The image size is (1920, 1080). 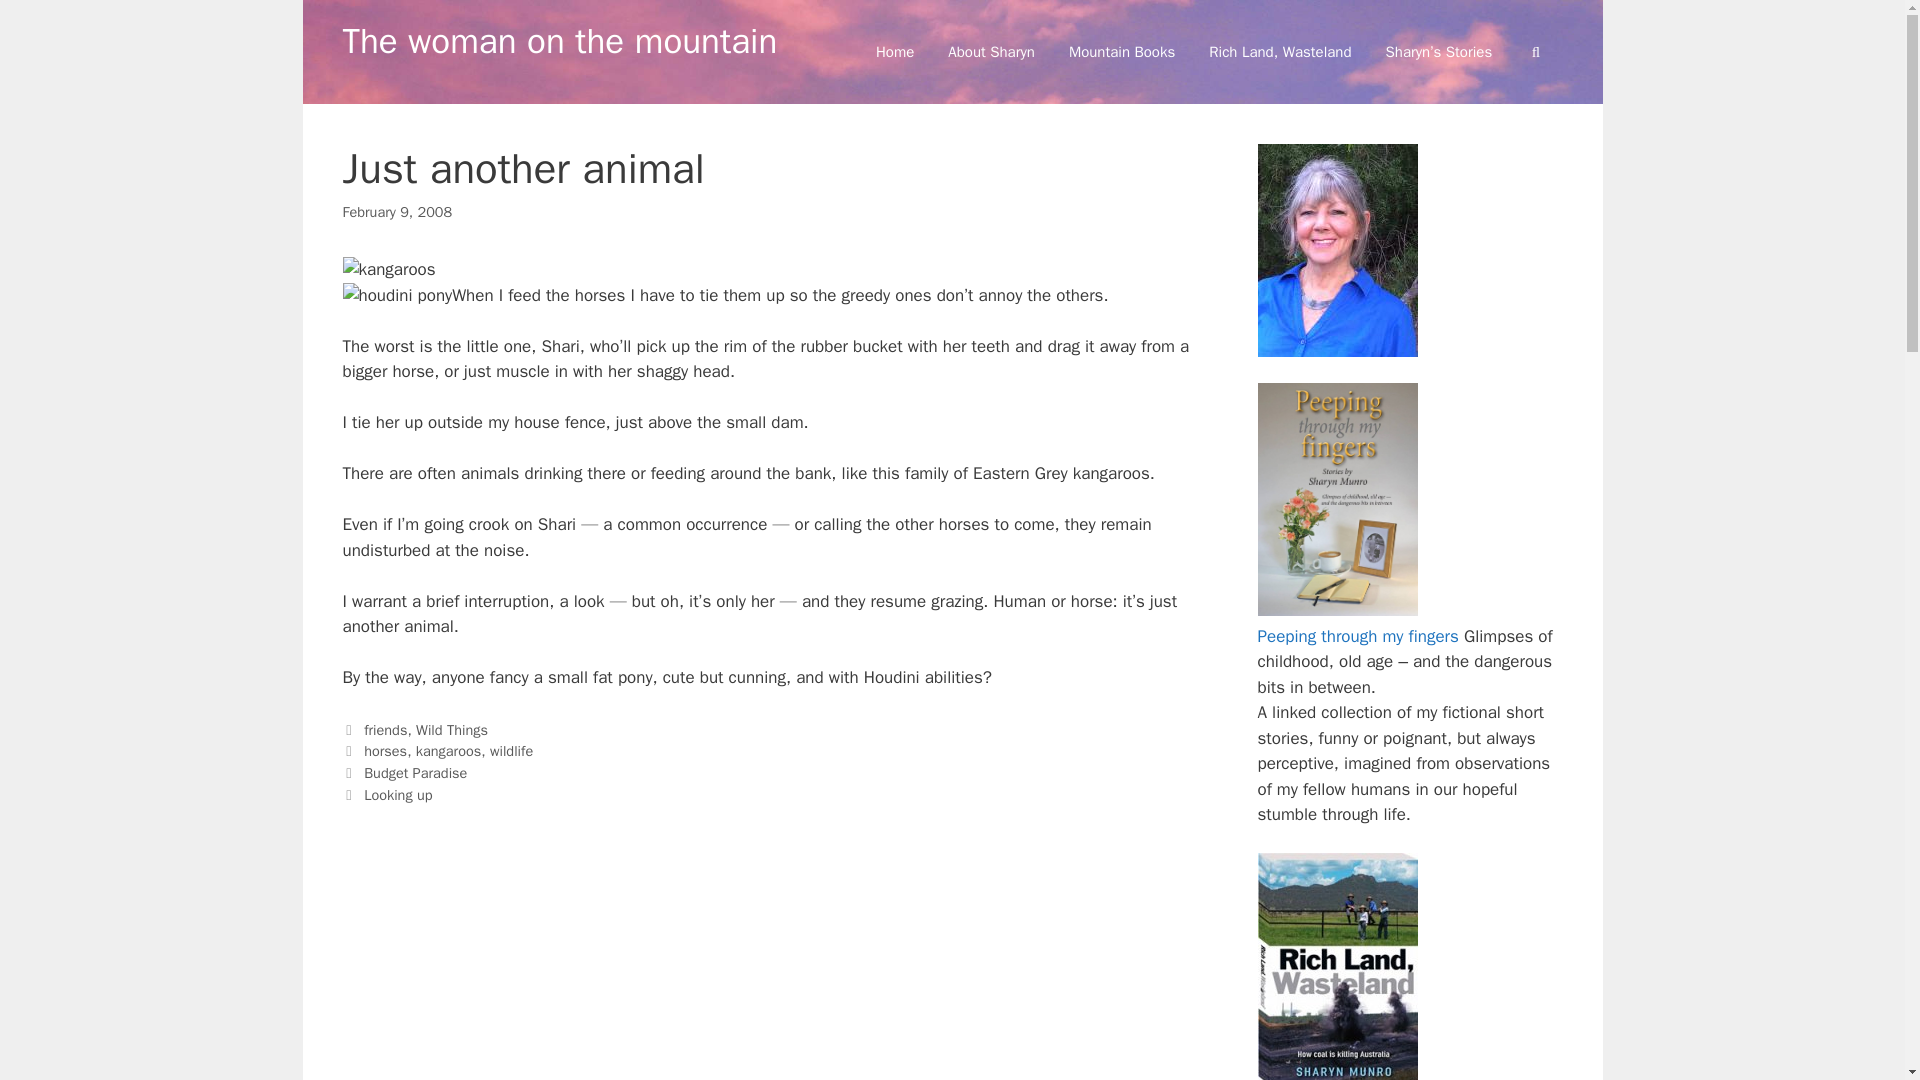 What do you see at coordinates (992, 52) in the screenshot?
I see `About Sharyn` at bounding box center [992, 52].